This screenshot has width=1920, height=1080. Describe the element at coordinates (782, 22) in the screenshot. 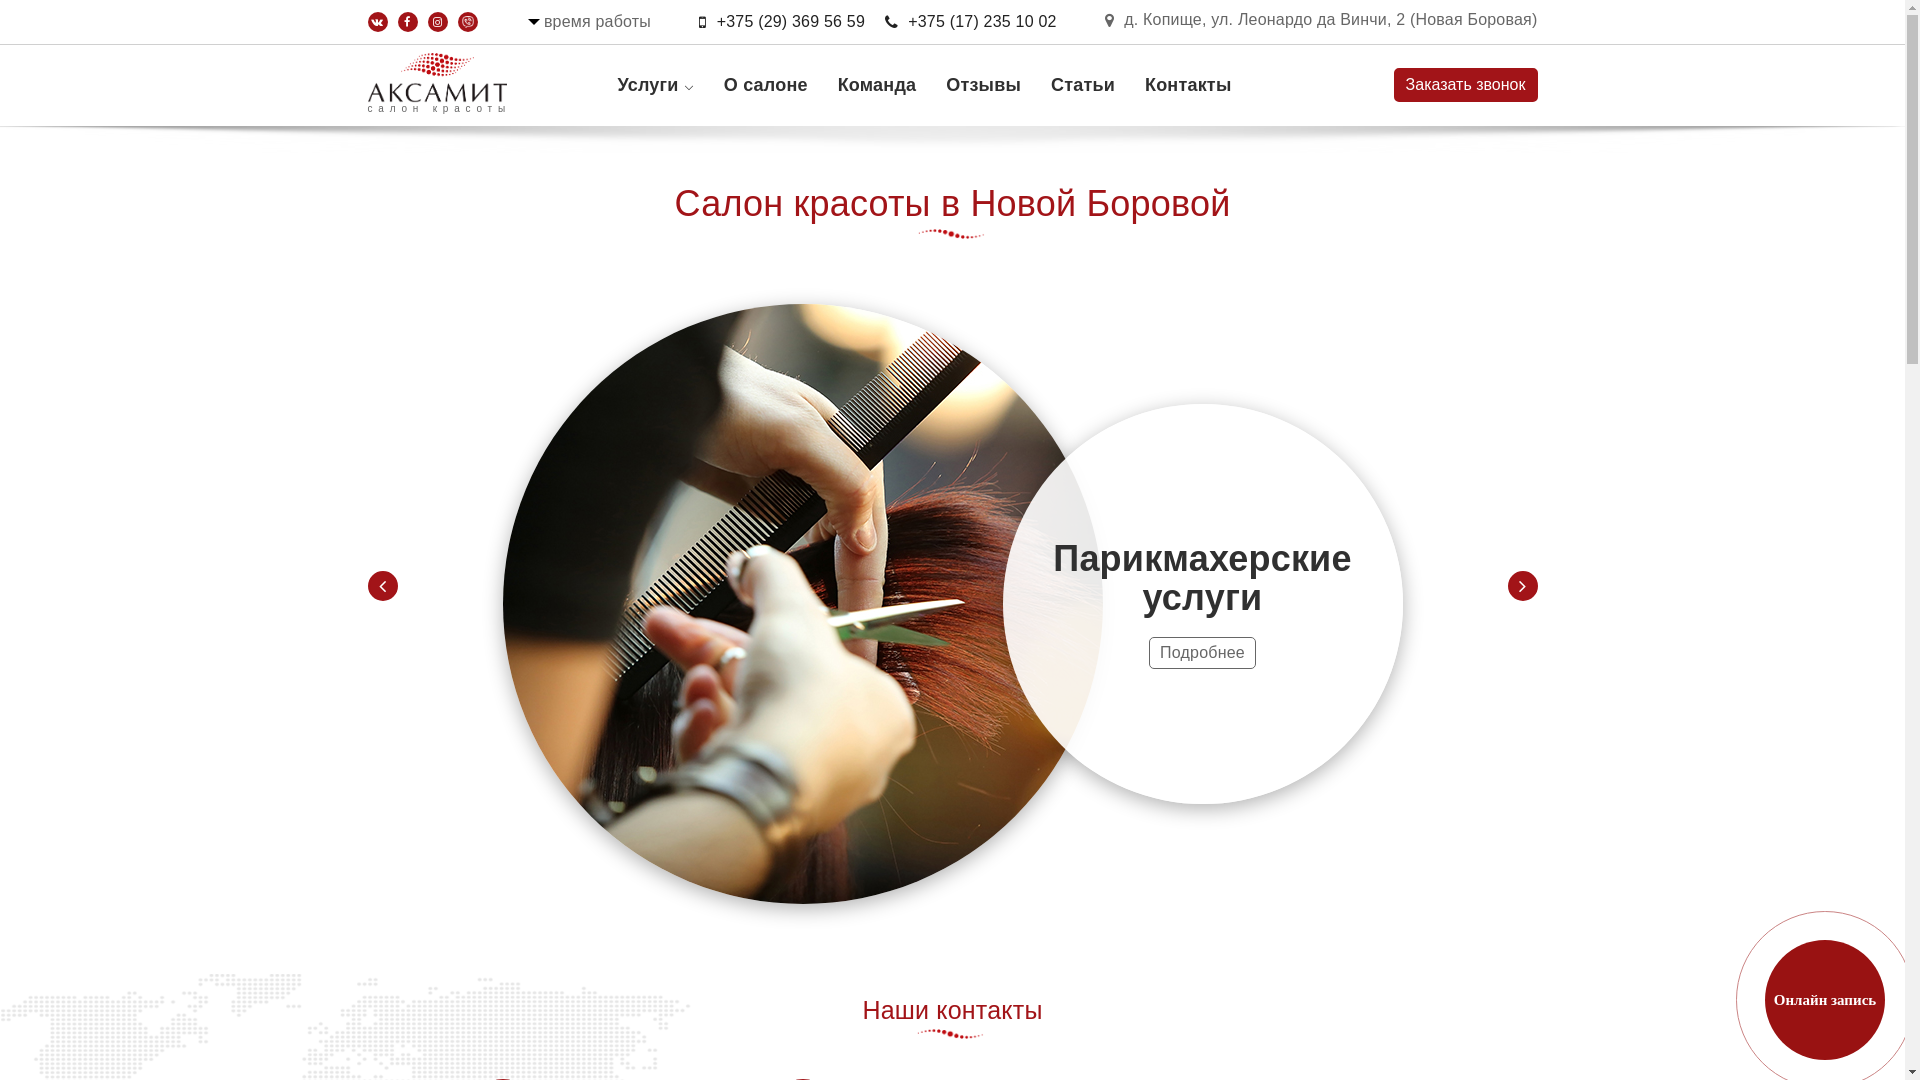

I see `+375 (29) 369 56 59` at that location.